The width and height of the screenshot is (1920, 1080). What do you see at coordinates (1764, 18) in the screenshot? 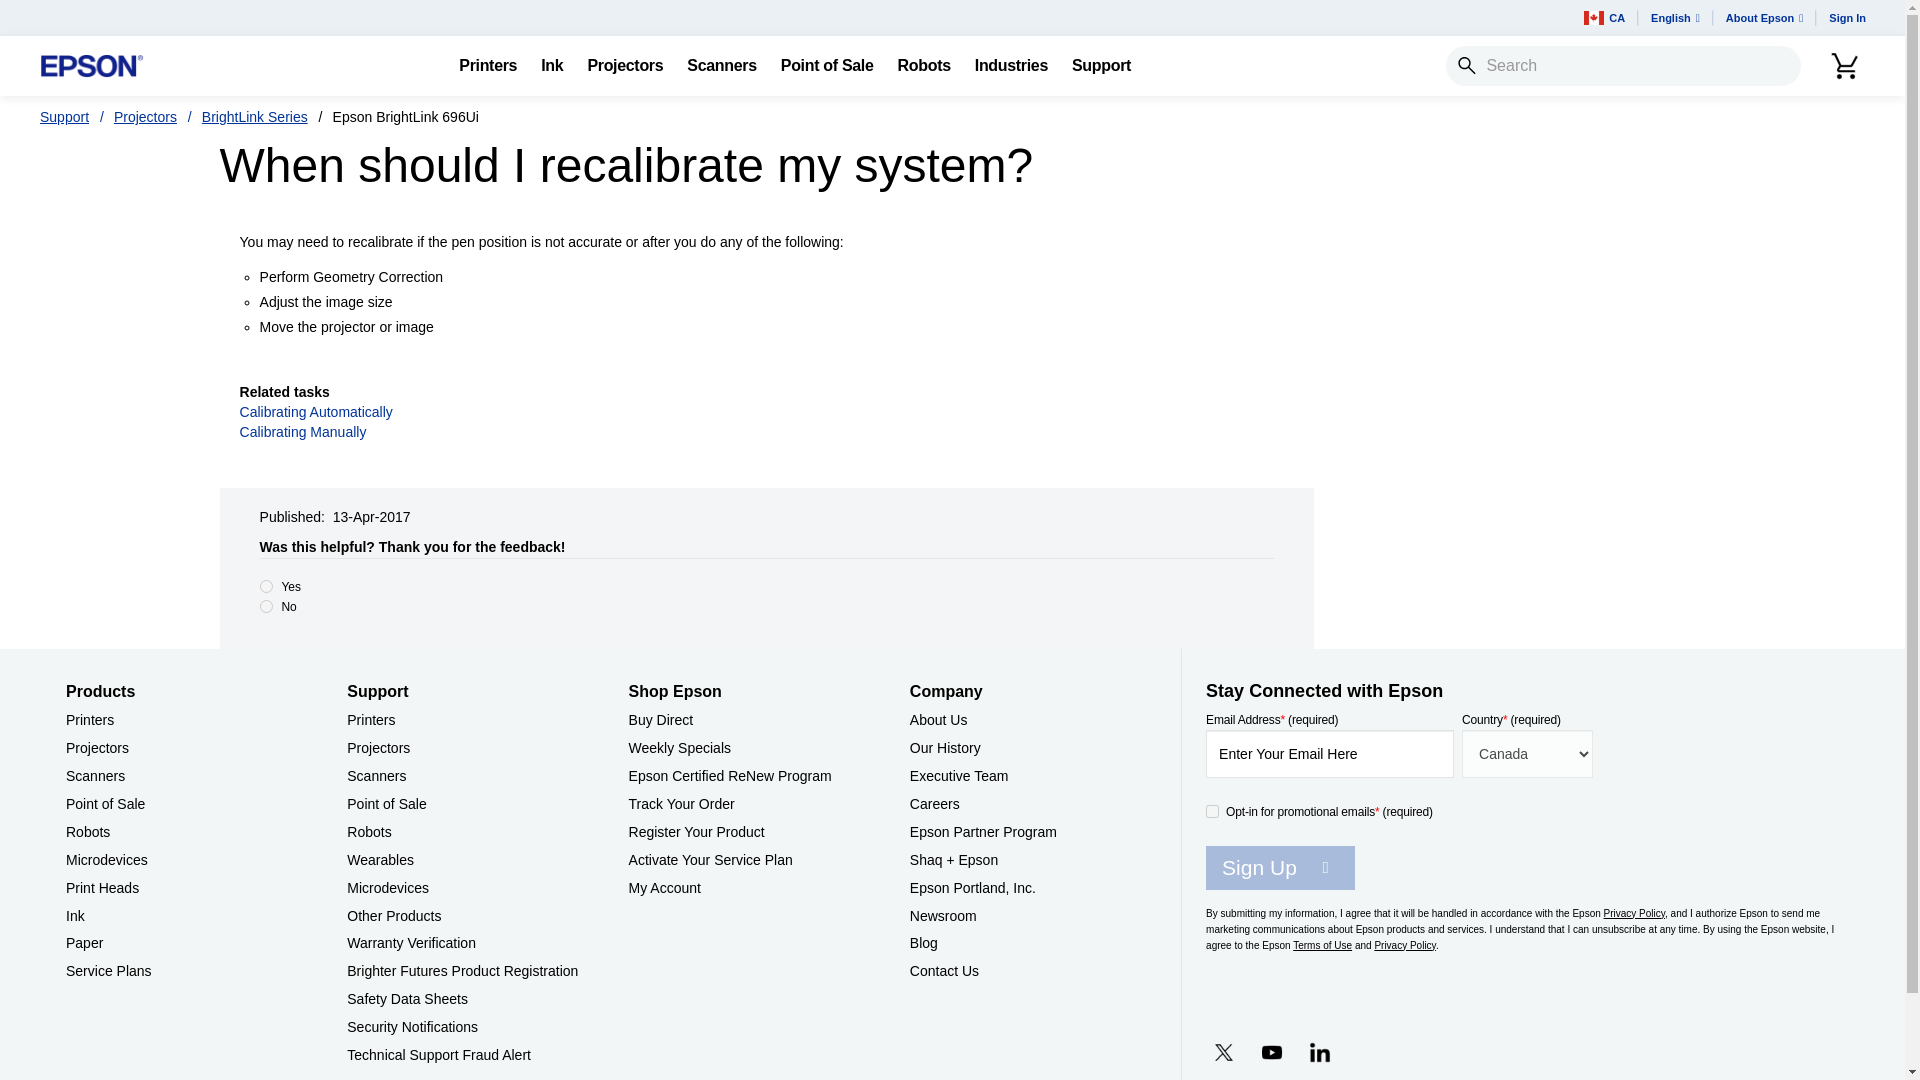
I see `About Epson` at bounding box center [1764, 18].